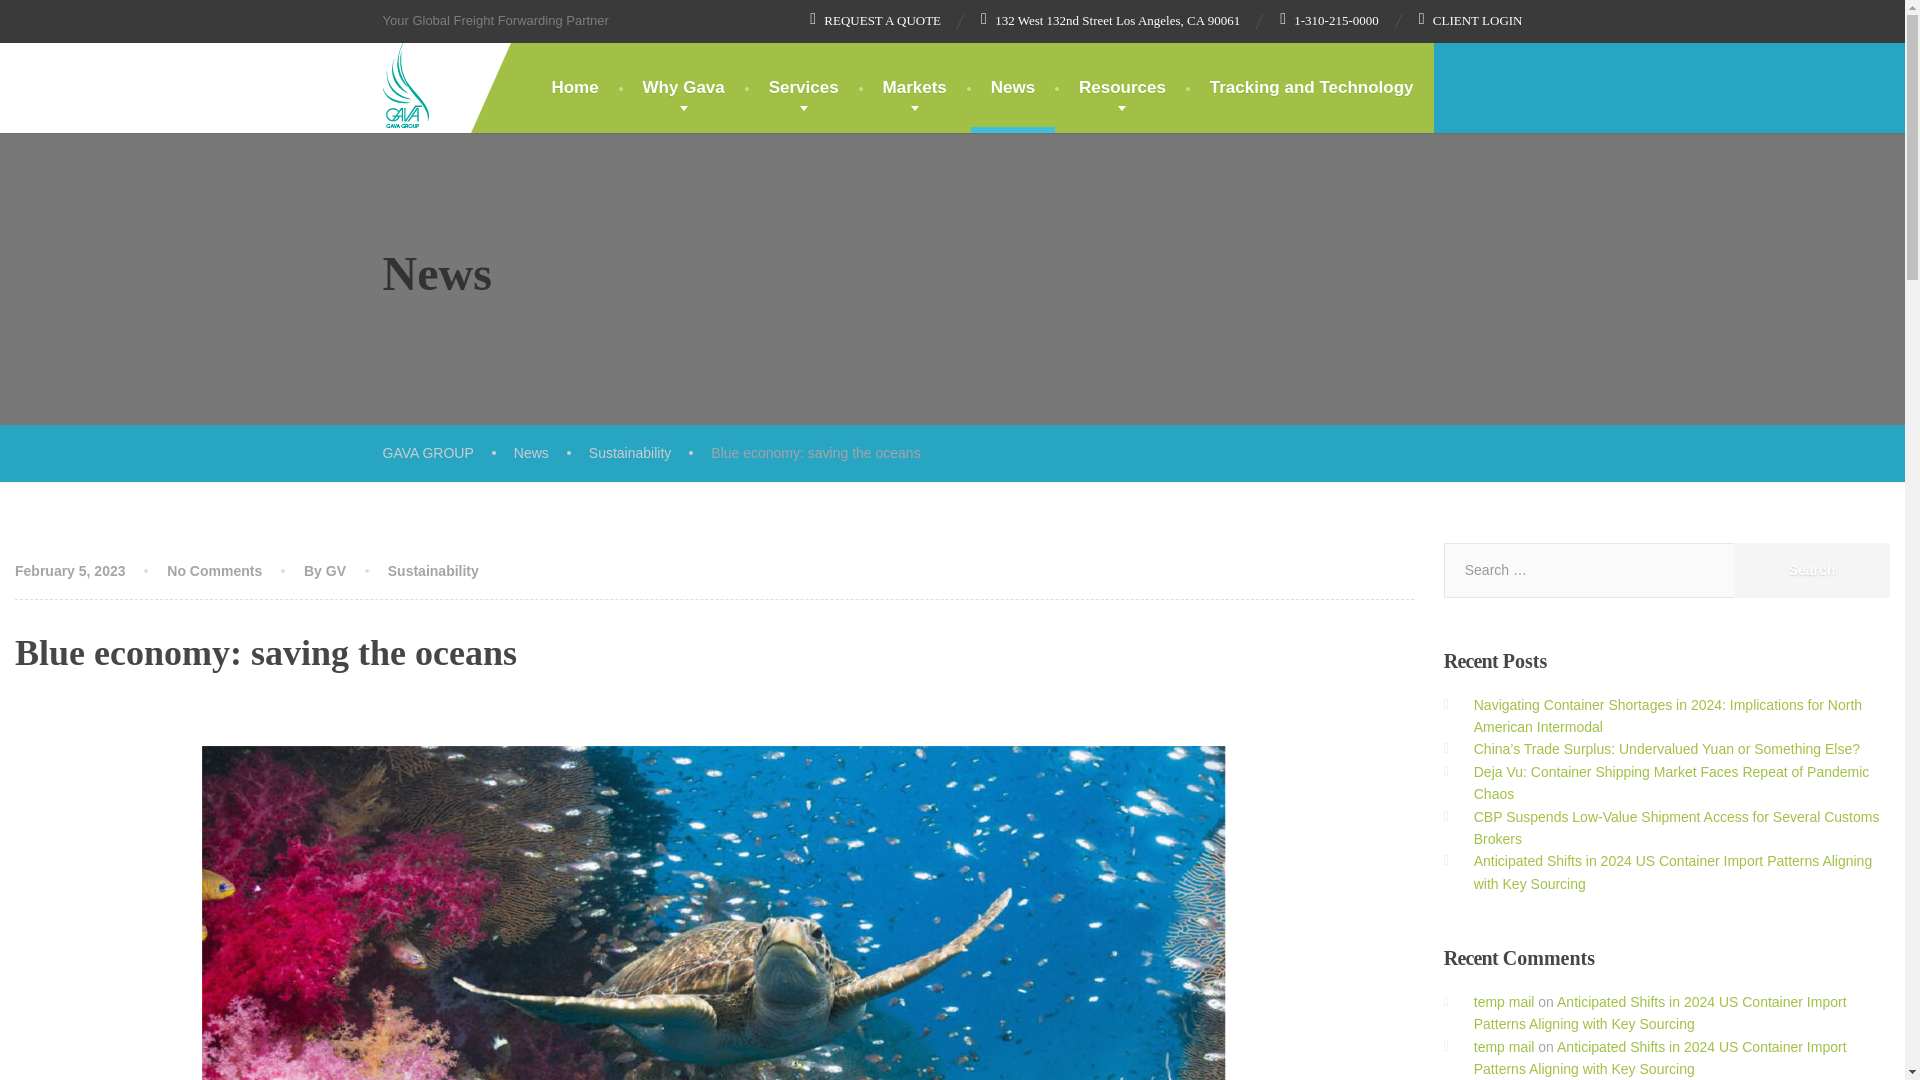 The width and height of the screenshot is (1920, 1080). I want to click on Sustainability, so click(432, 570).